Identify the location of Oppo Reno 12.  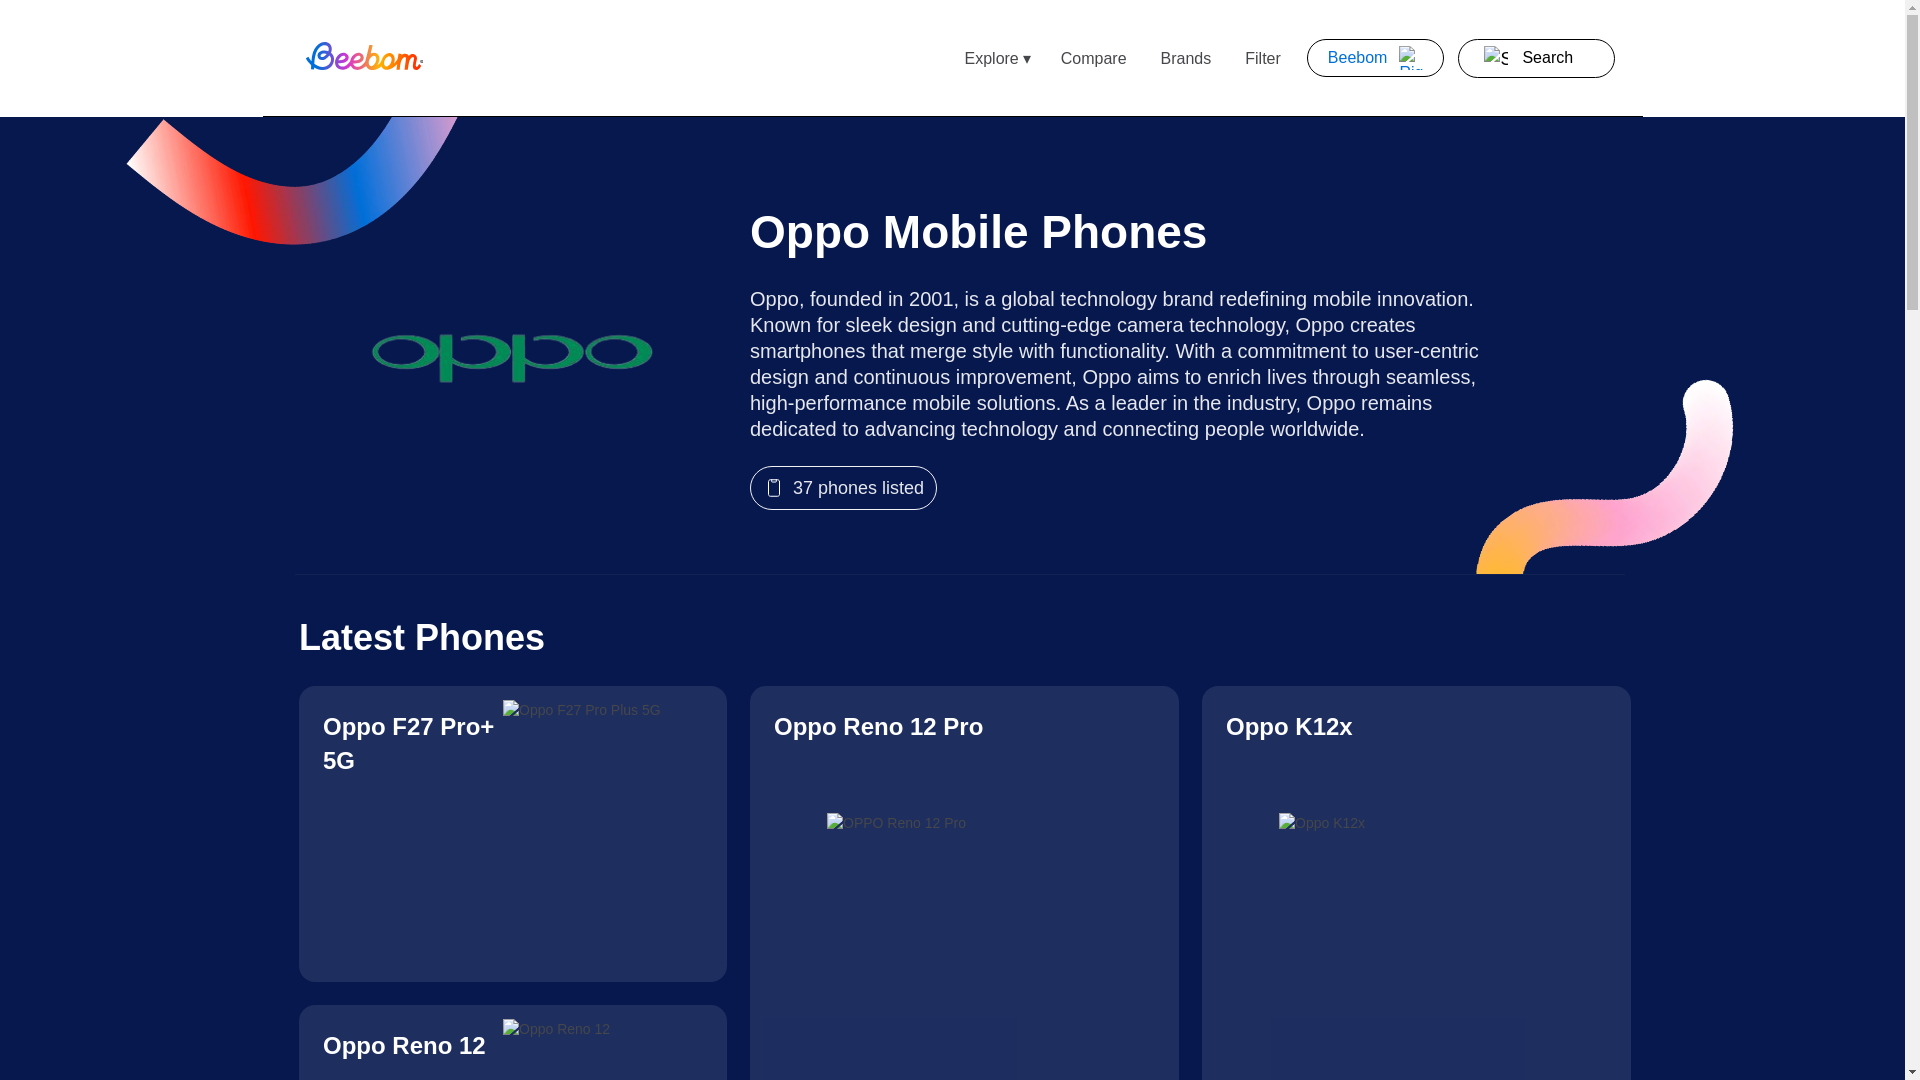
(513, 1042).